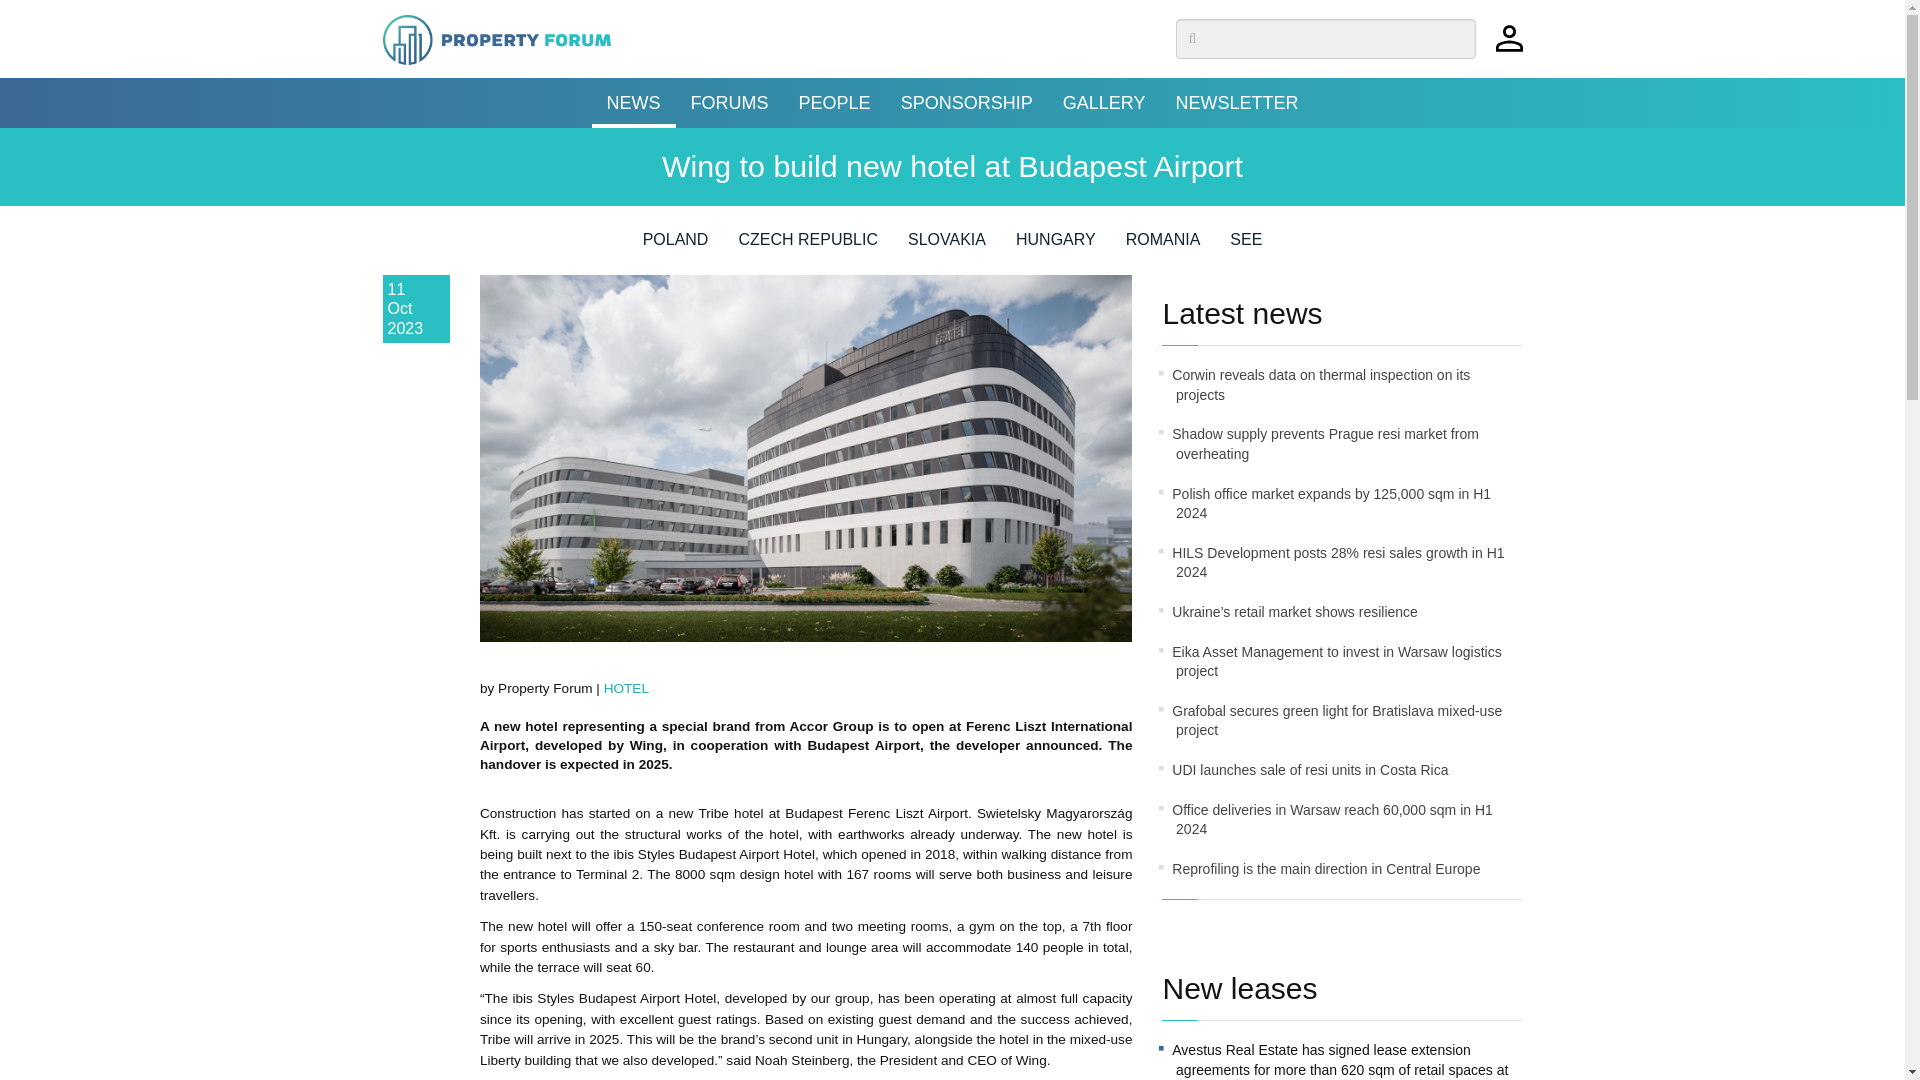 Image resolution: width=1920 pixels, height=1080 pixels. What do you see at coordinates (626, 688) in the screenshot?
I see `HOTEL` at bounding box center [626, 688].